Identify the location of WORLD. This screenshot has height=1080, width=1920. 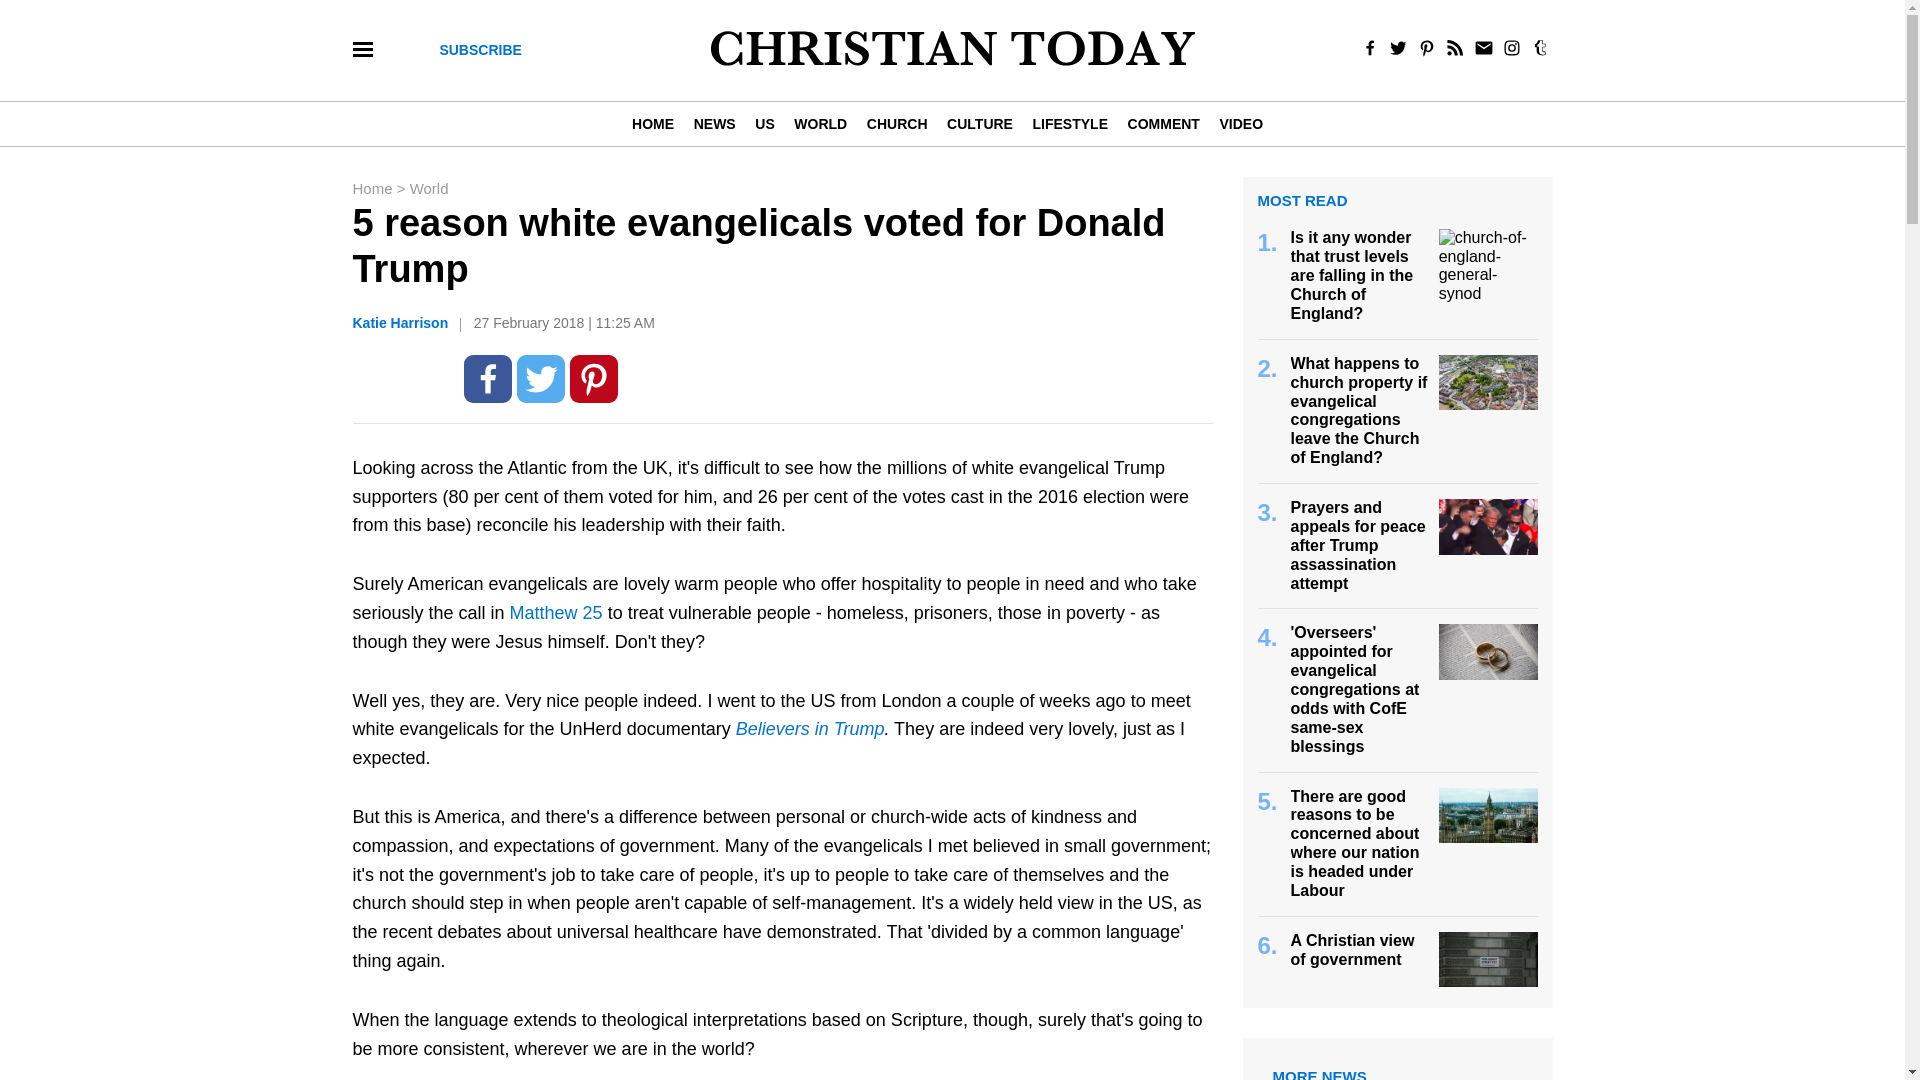
(820, 123).